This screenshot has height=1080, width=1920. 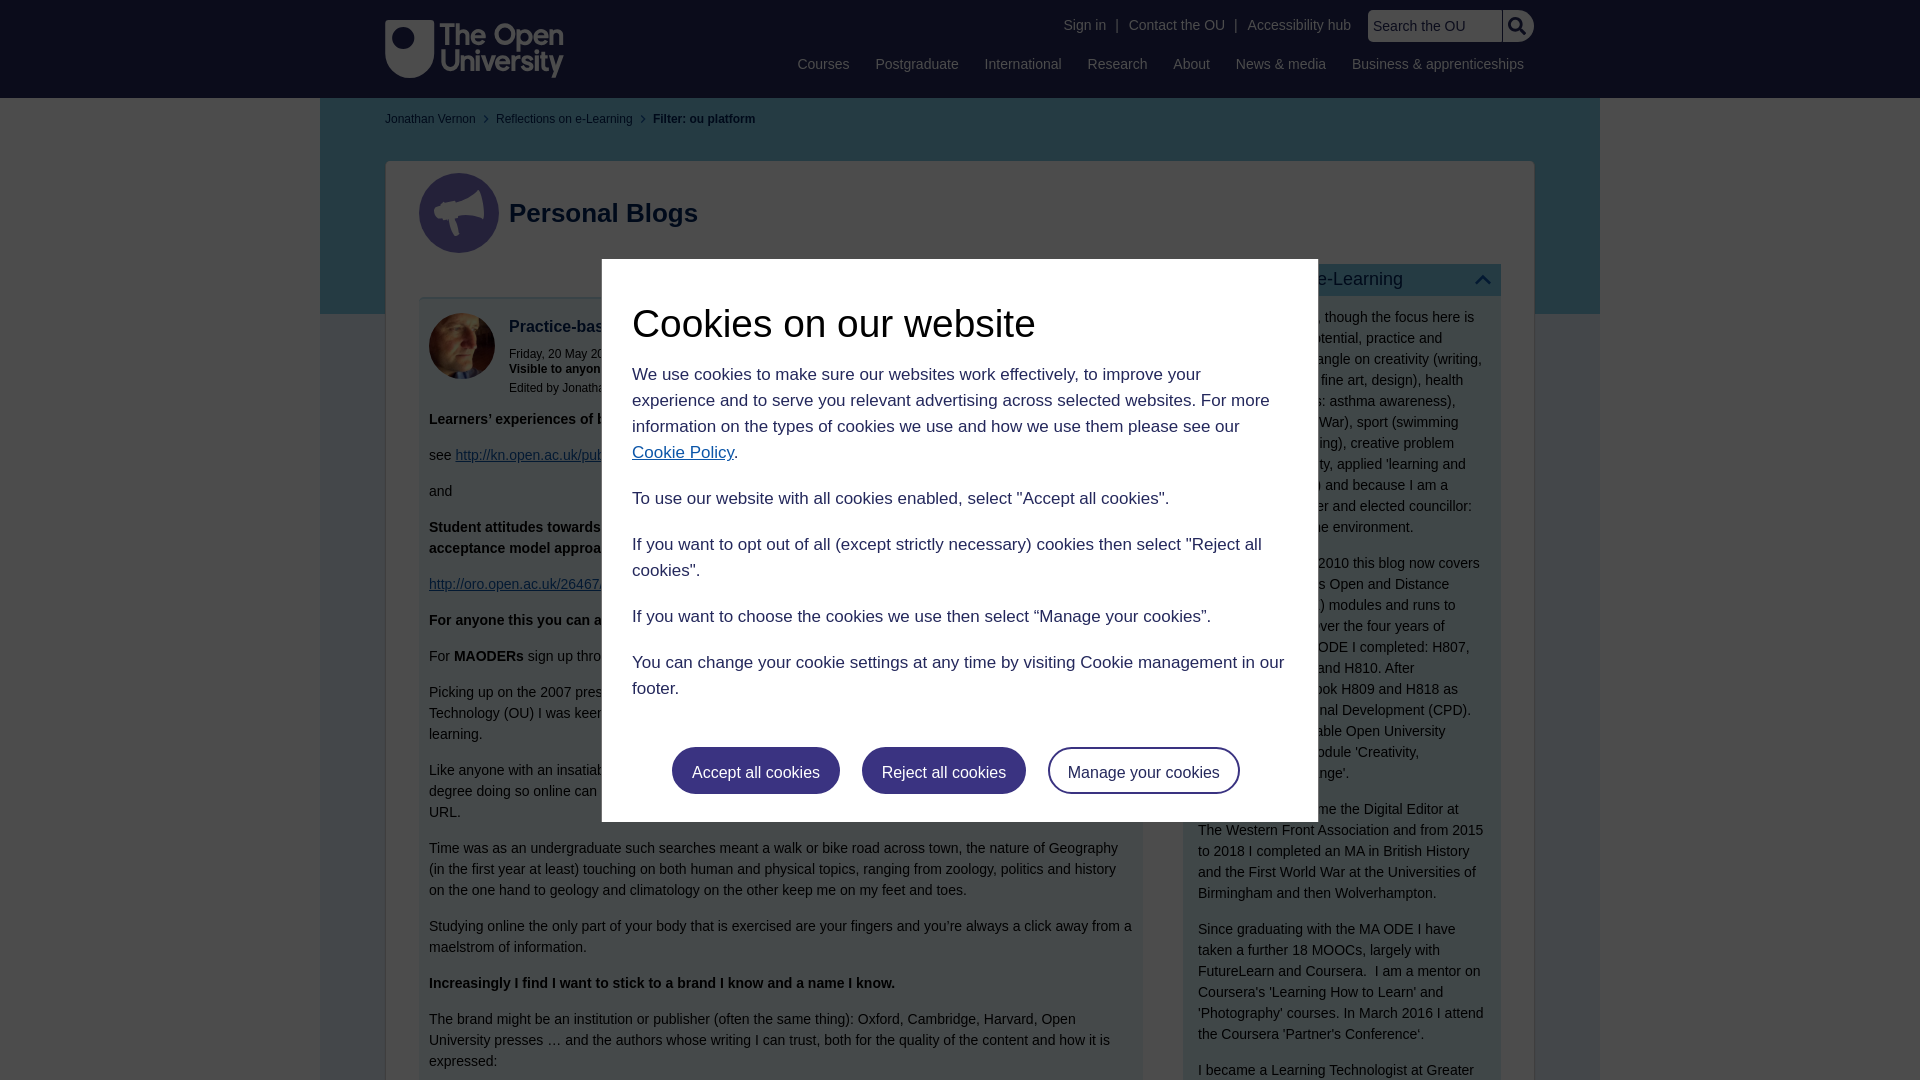 I want to click on Contact the OU, so click(x=1176, y=25).